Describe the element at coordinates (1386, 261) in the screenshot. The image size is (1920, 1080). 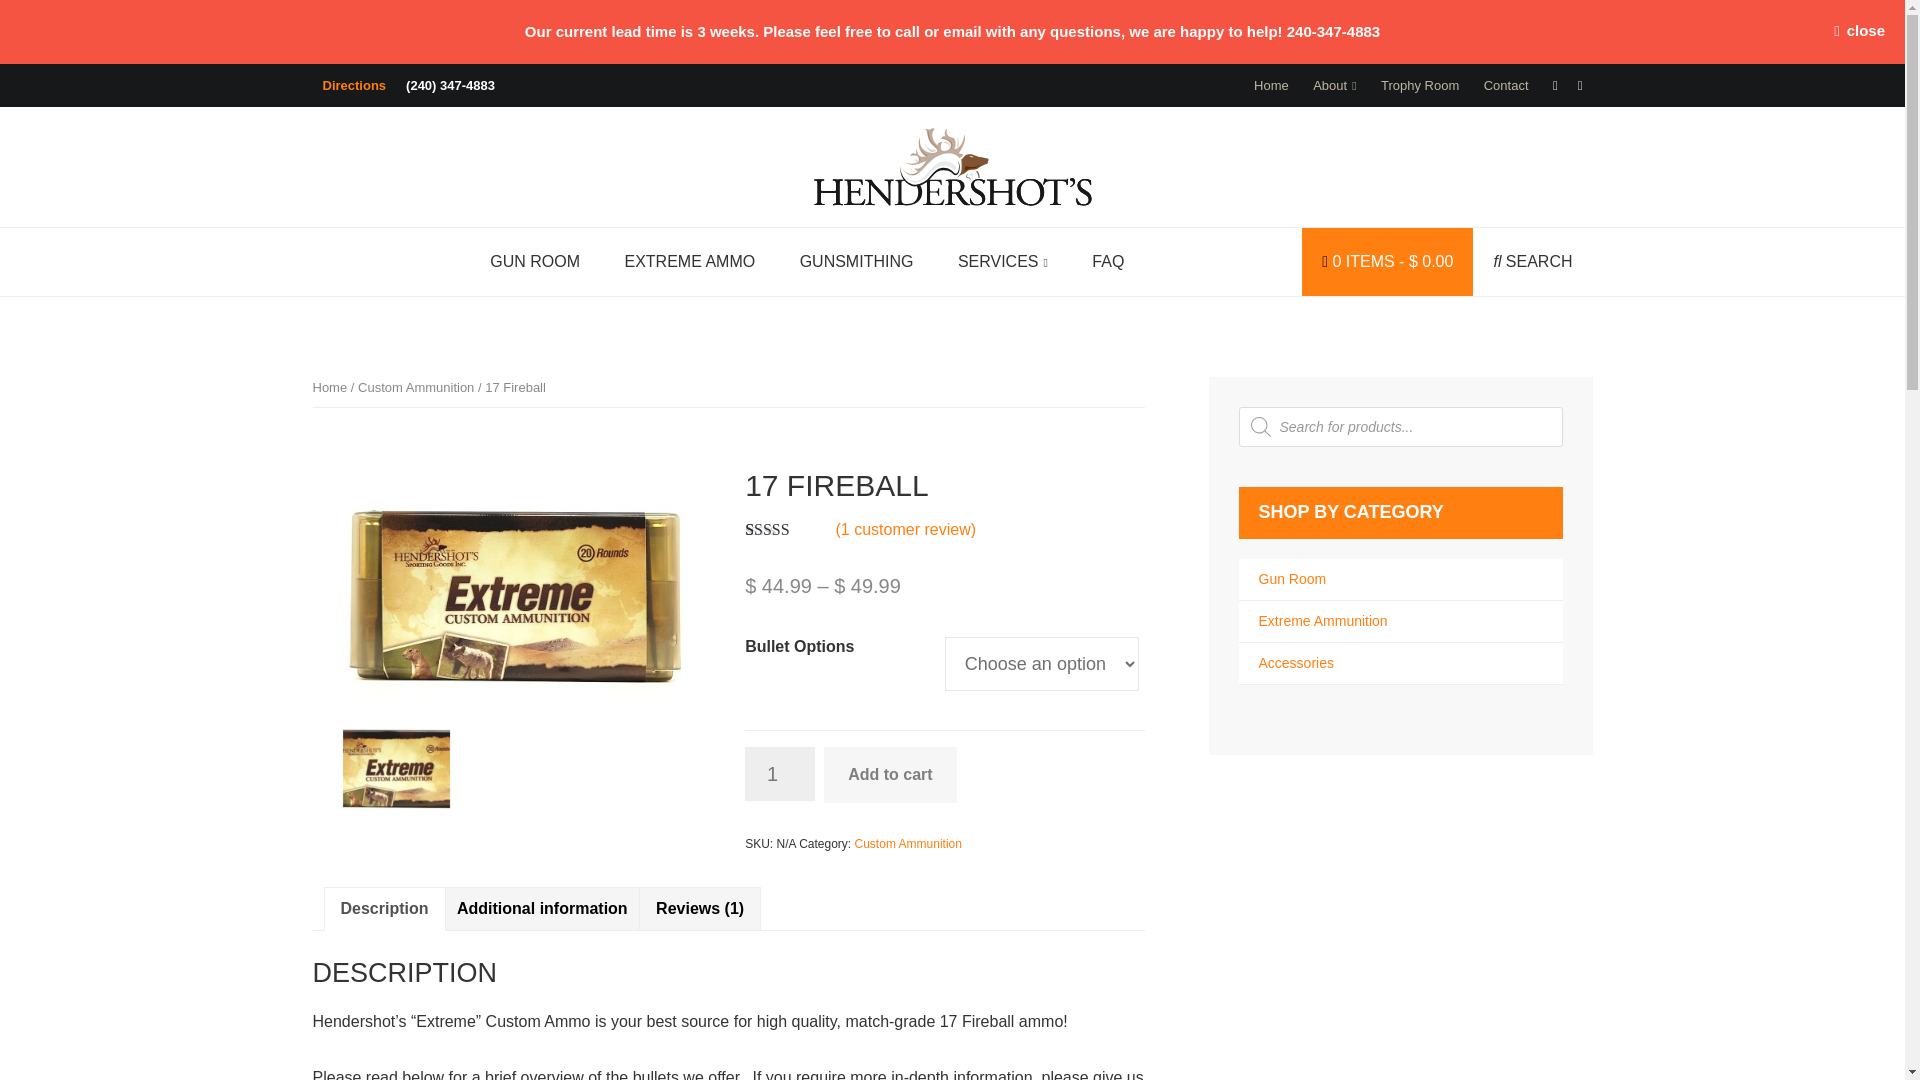
I see `Start shopping` at that location.